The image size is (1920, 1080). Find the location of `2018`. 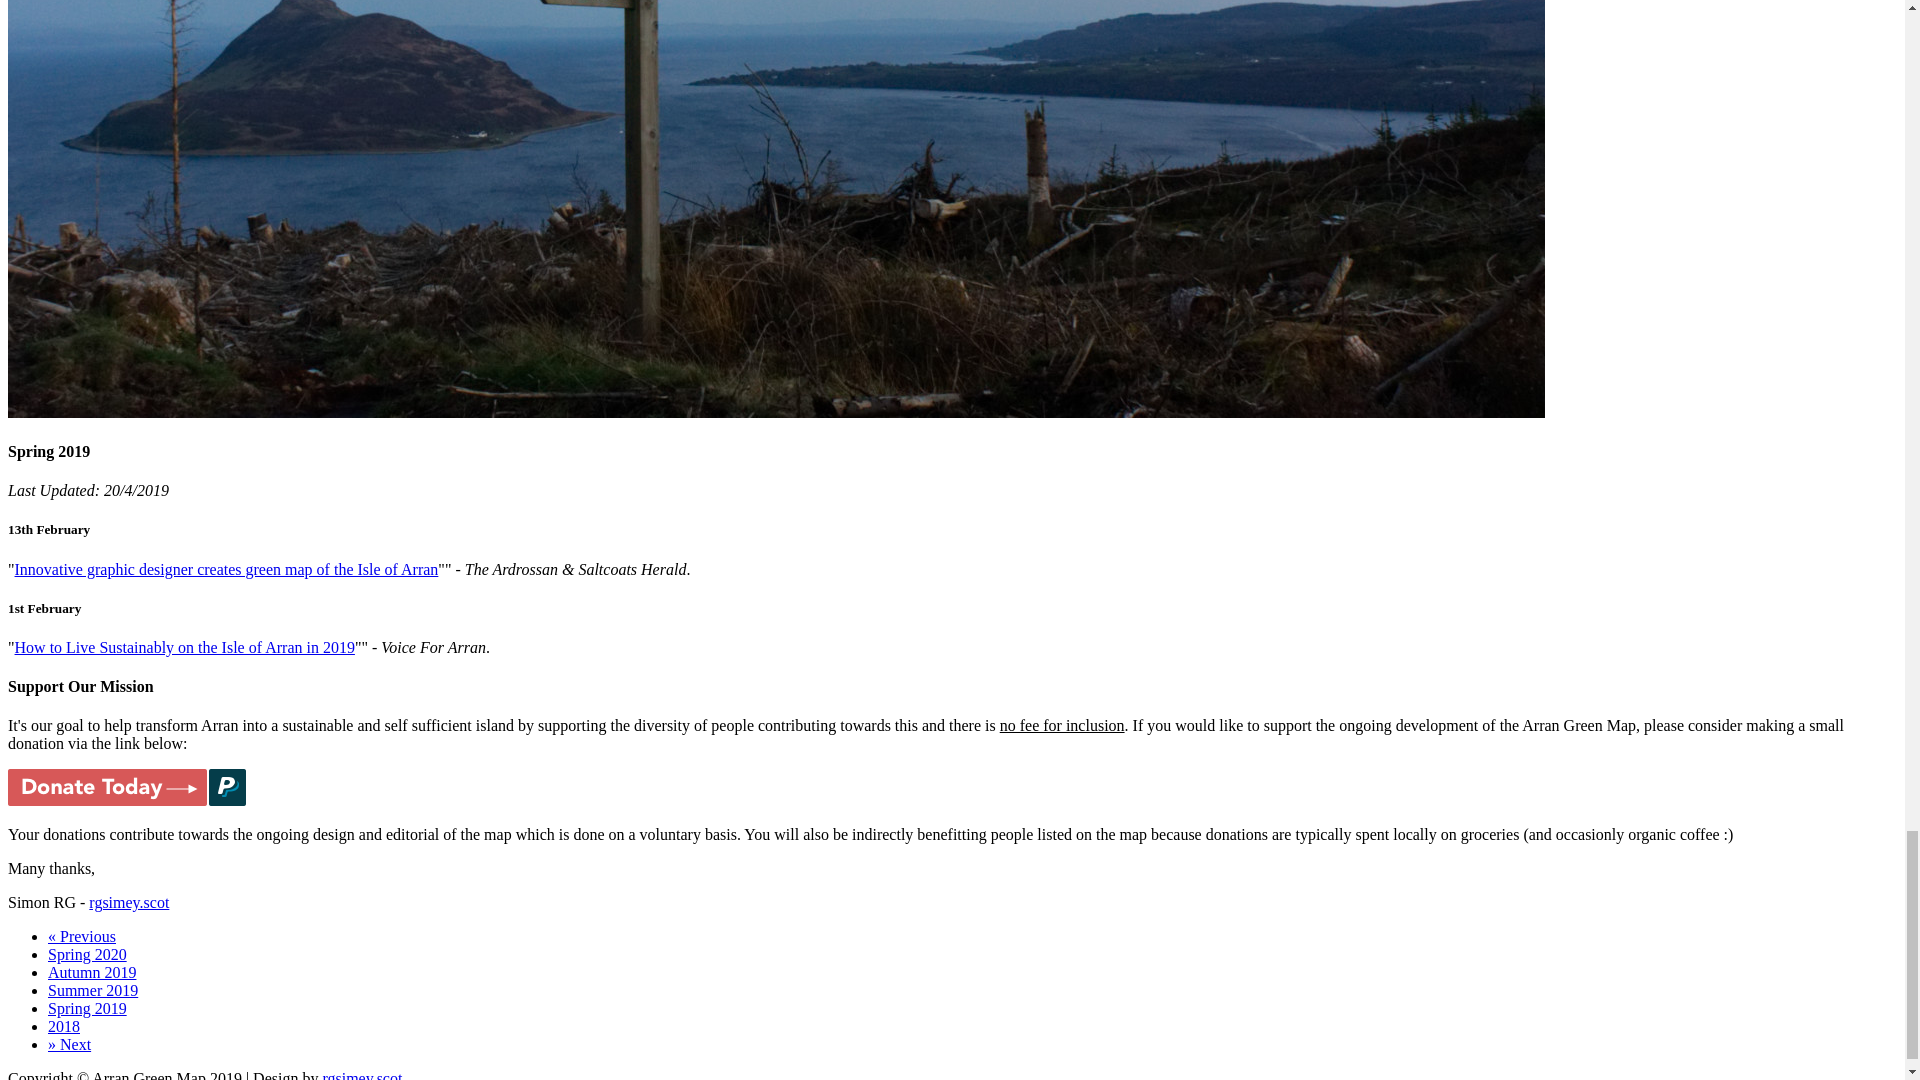

2018 is located at coordinates (64, 1026).